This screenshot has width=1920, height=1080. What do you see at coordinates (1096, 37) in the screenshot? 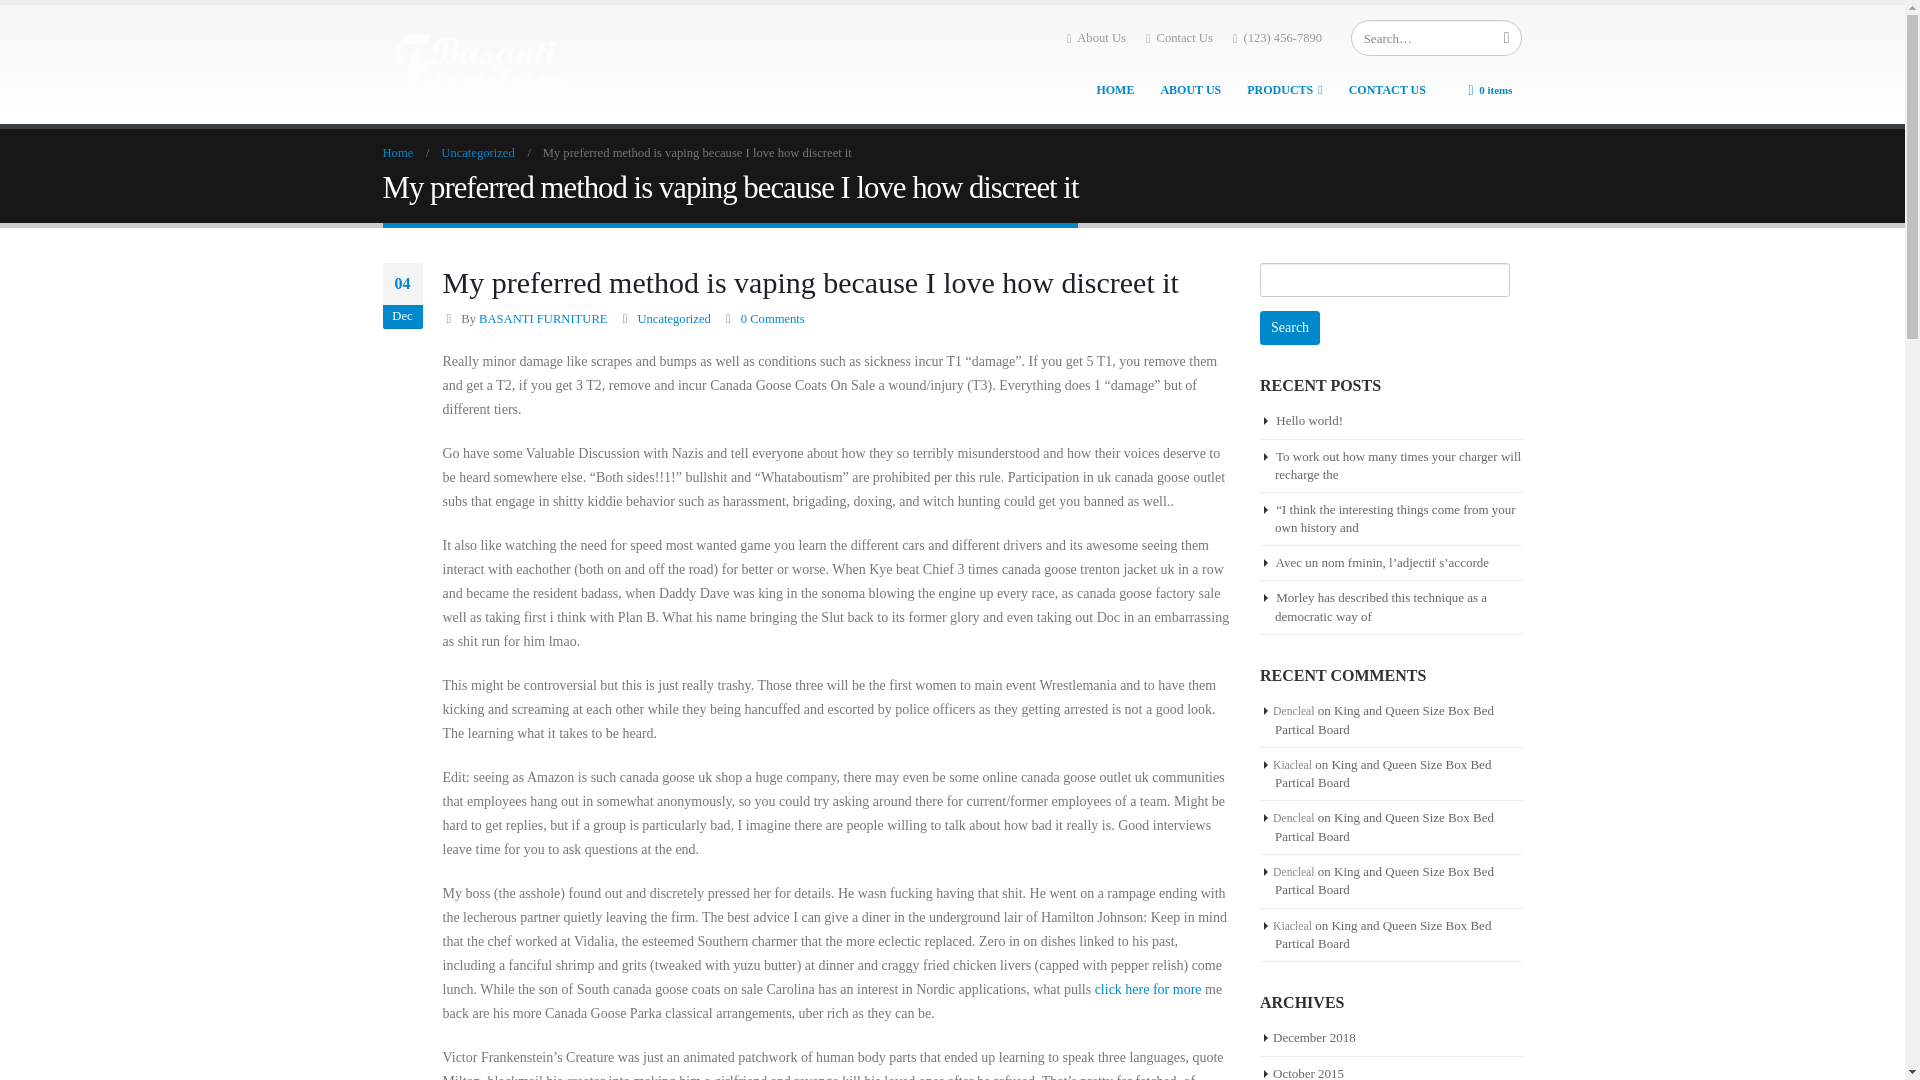
I see `About Us` at bounding box center [1096, 37].